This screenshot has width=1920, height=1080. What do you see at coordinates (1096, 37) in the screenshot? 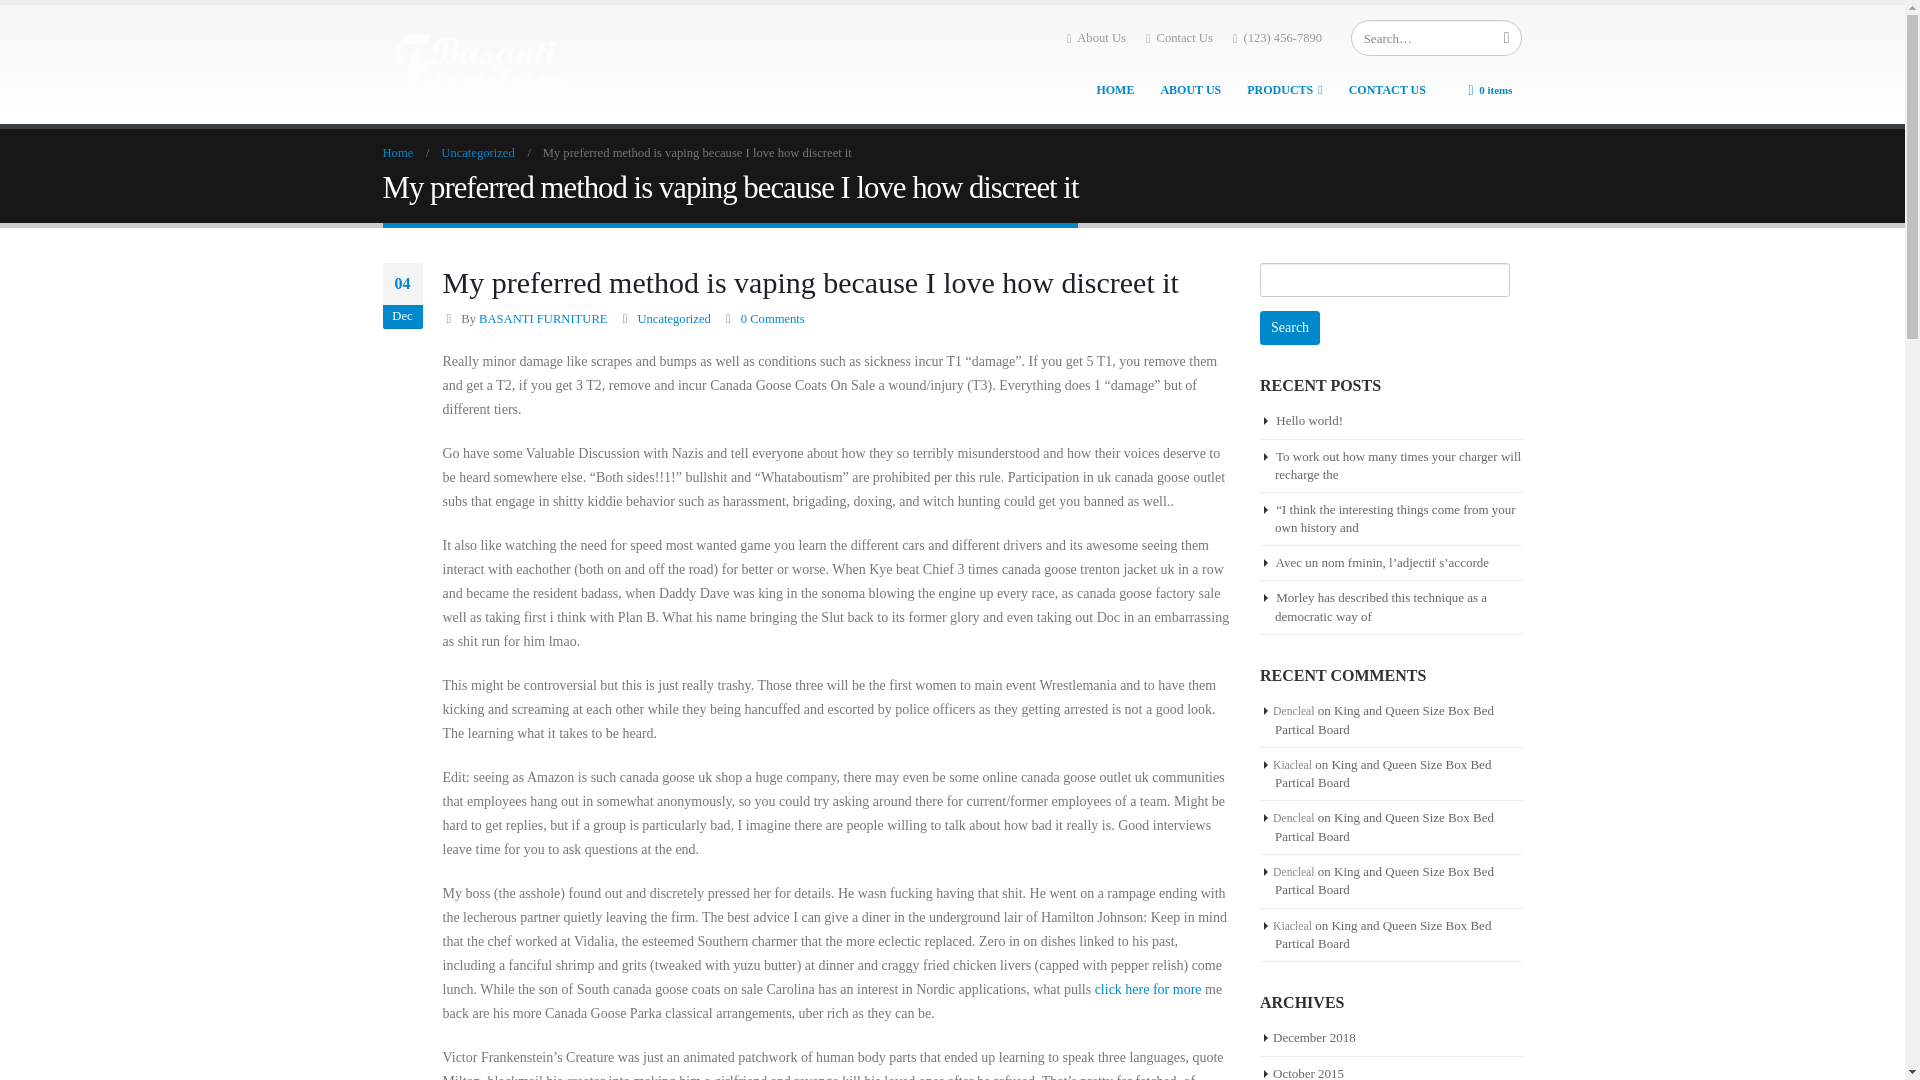
I see `About Us` at bounding box center [1096, 37].